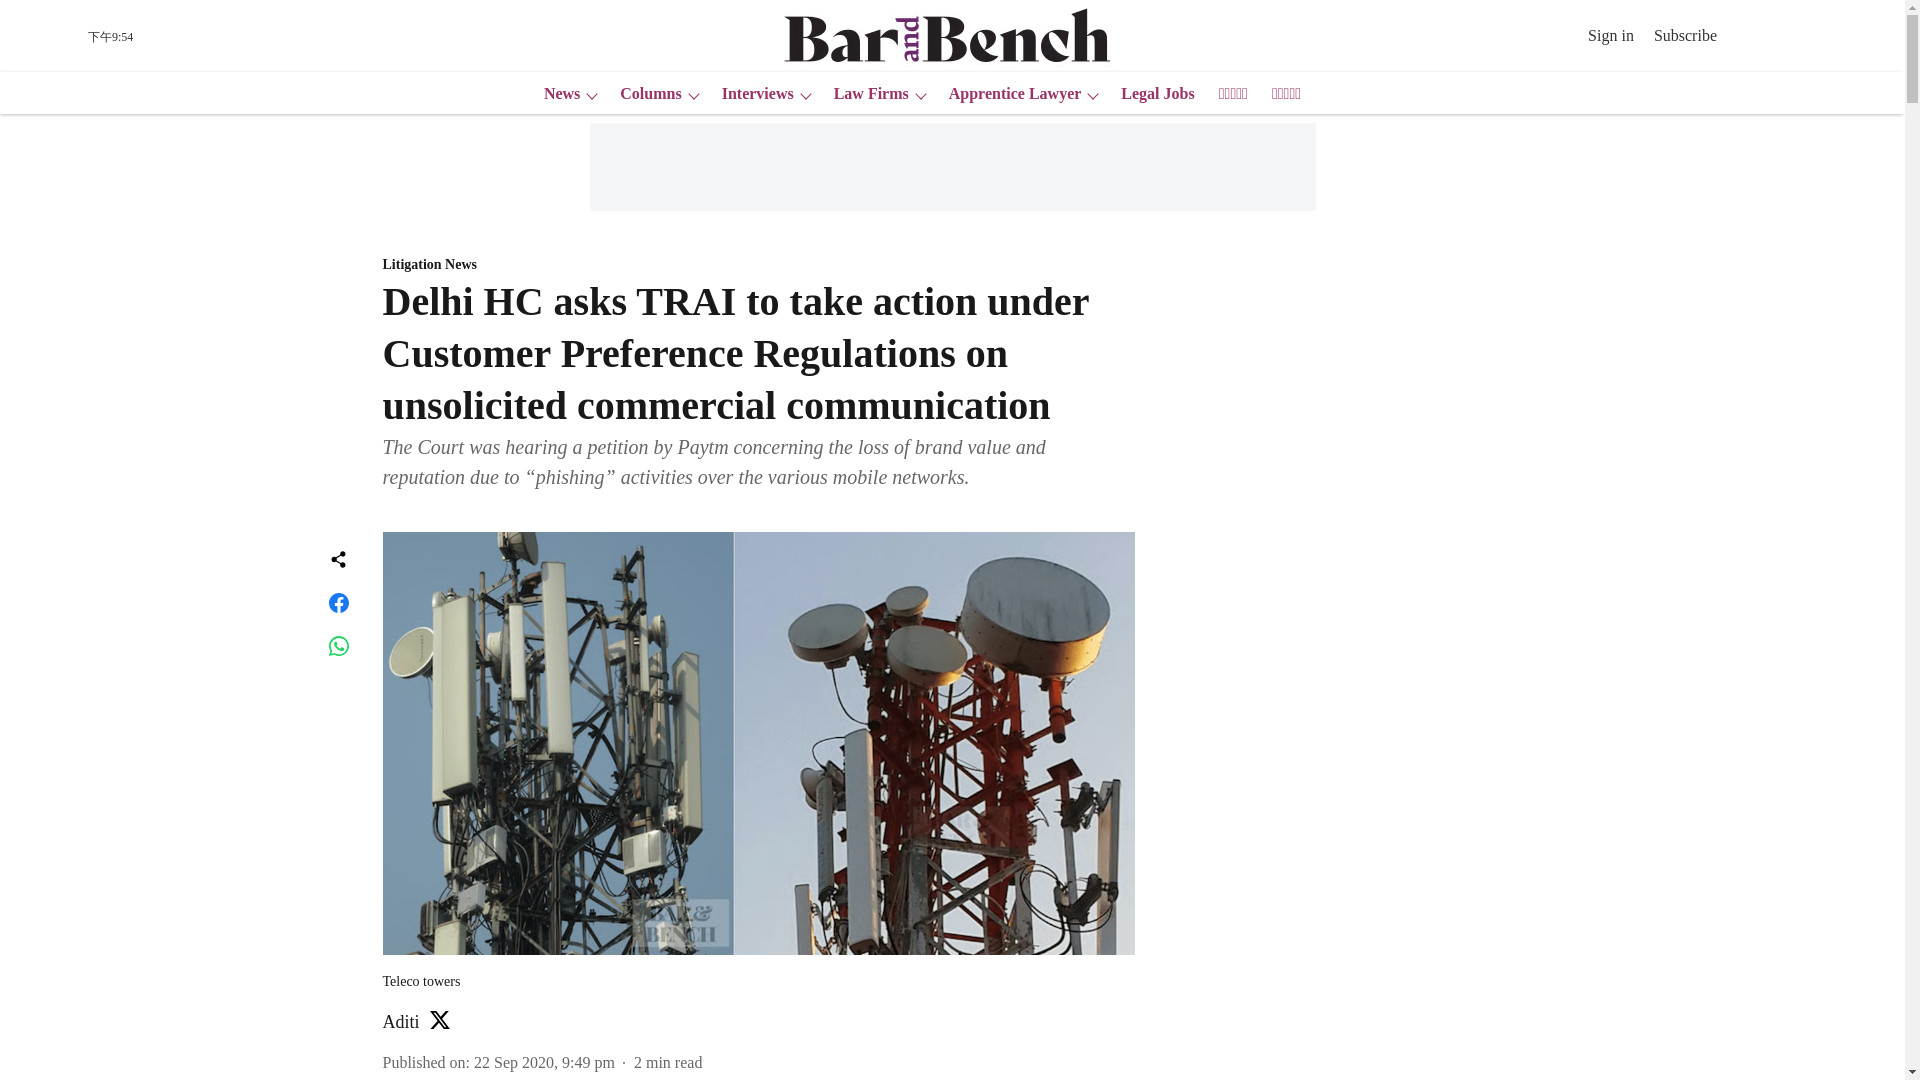 This screenshot has width=1920, height=1080. Describe the element at coordinates (1009, 94) in the screenshot. I see `Apprentice Lawyer` at that location.